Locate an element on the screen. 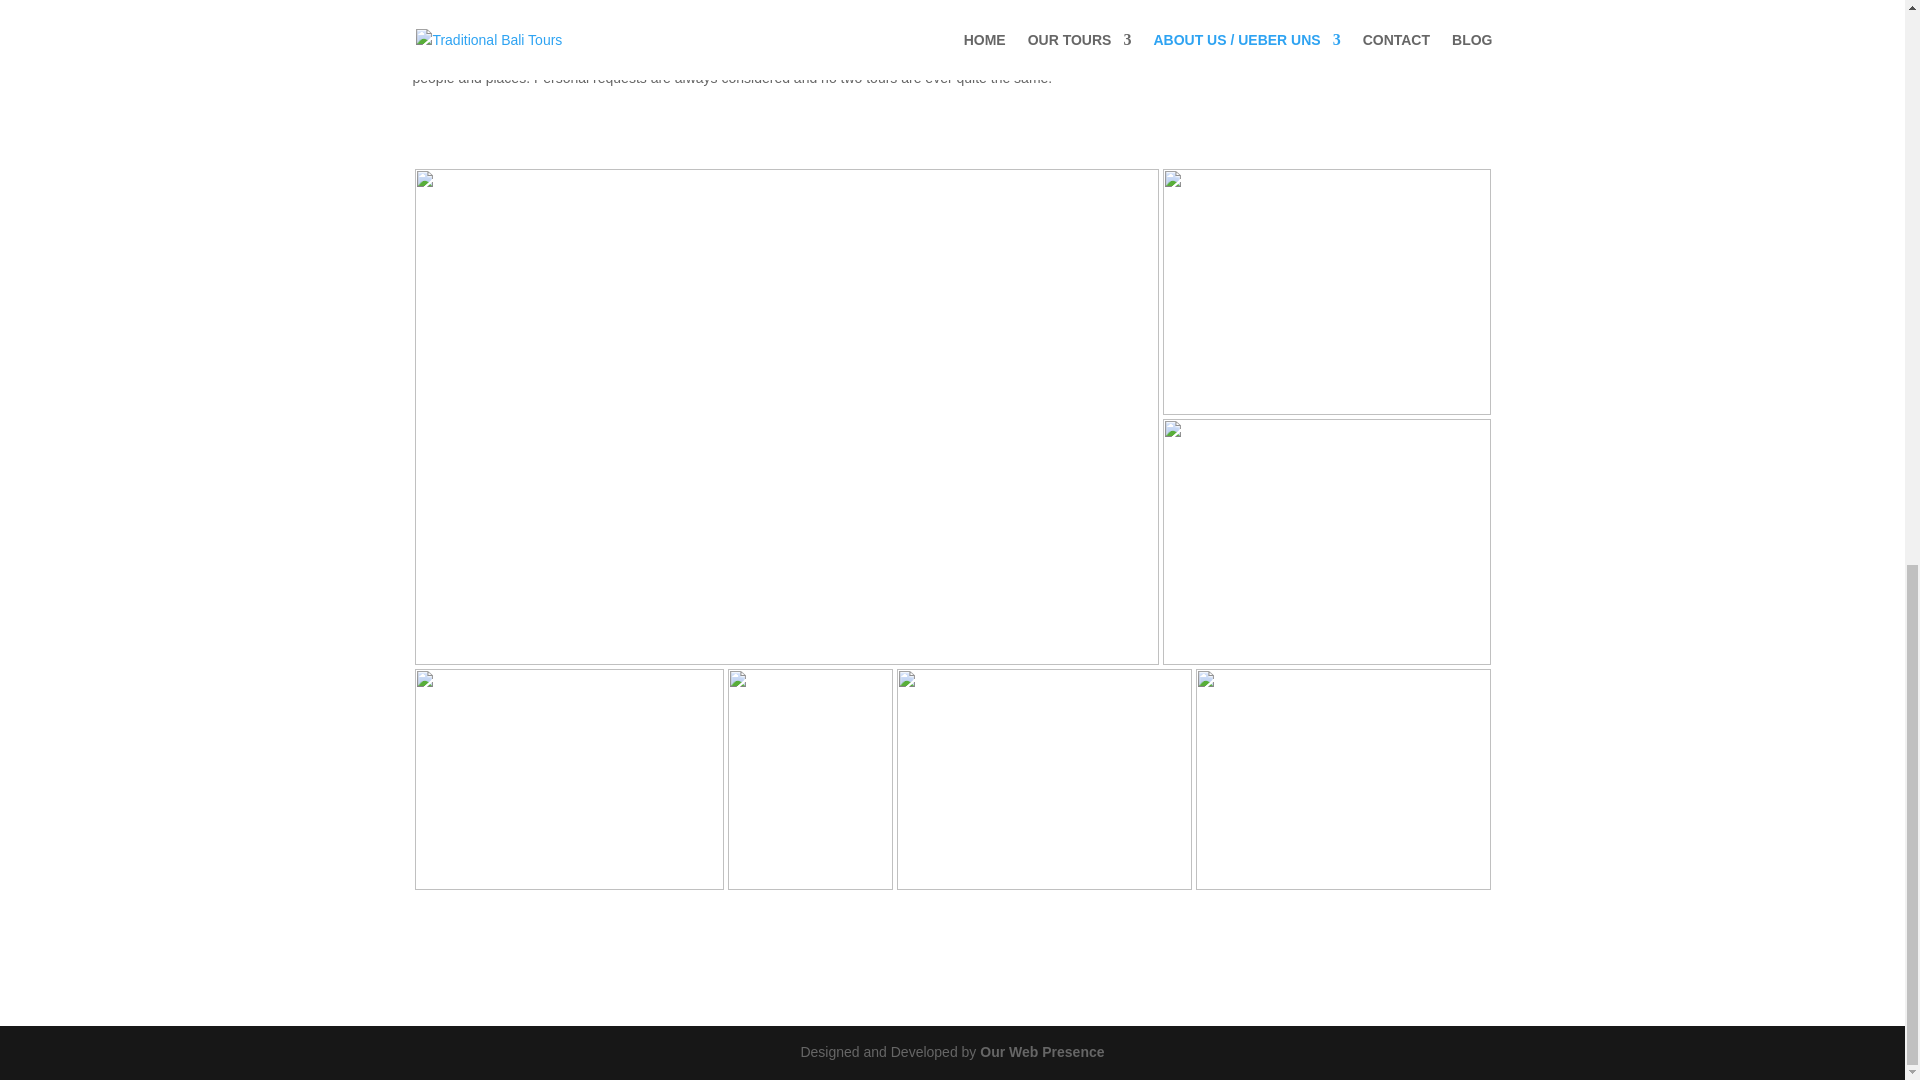 The height and width of the screenshot is (1080, 1920). about us page is located at coordinates (568, 778).